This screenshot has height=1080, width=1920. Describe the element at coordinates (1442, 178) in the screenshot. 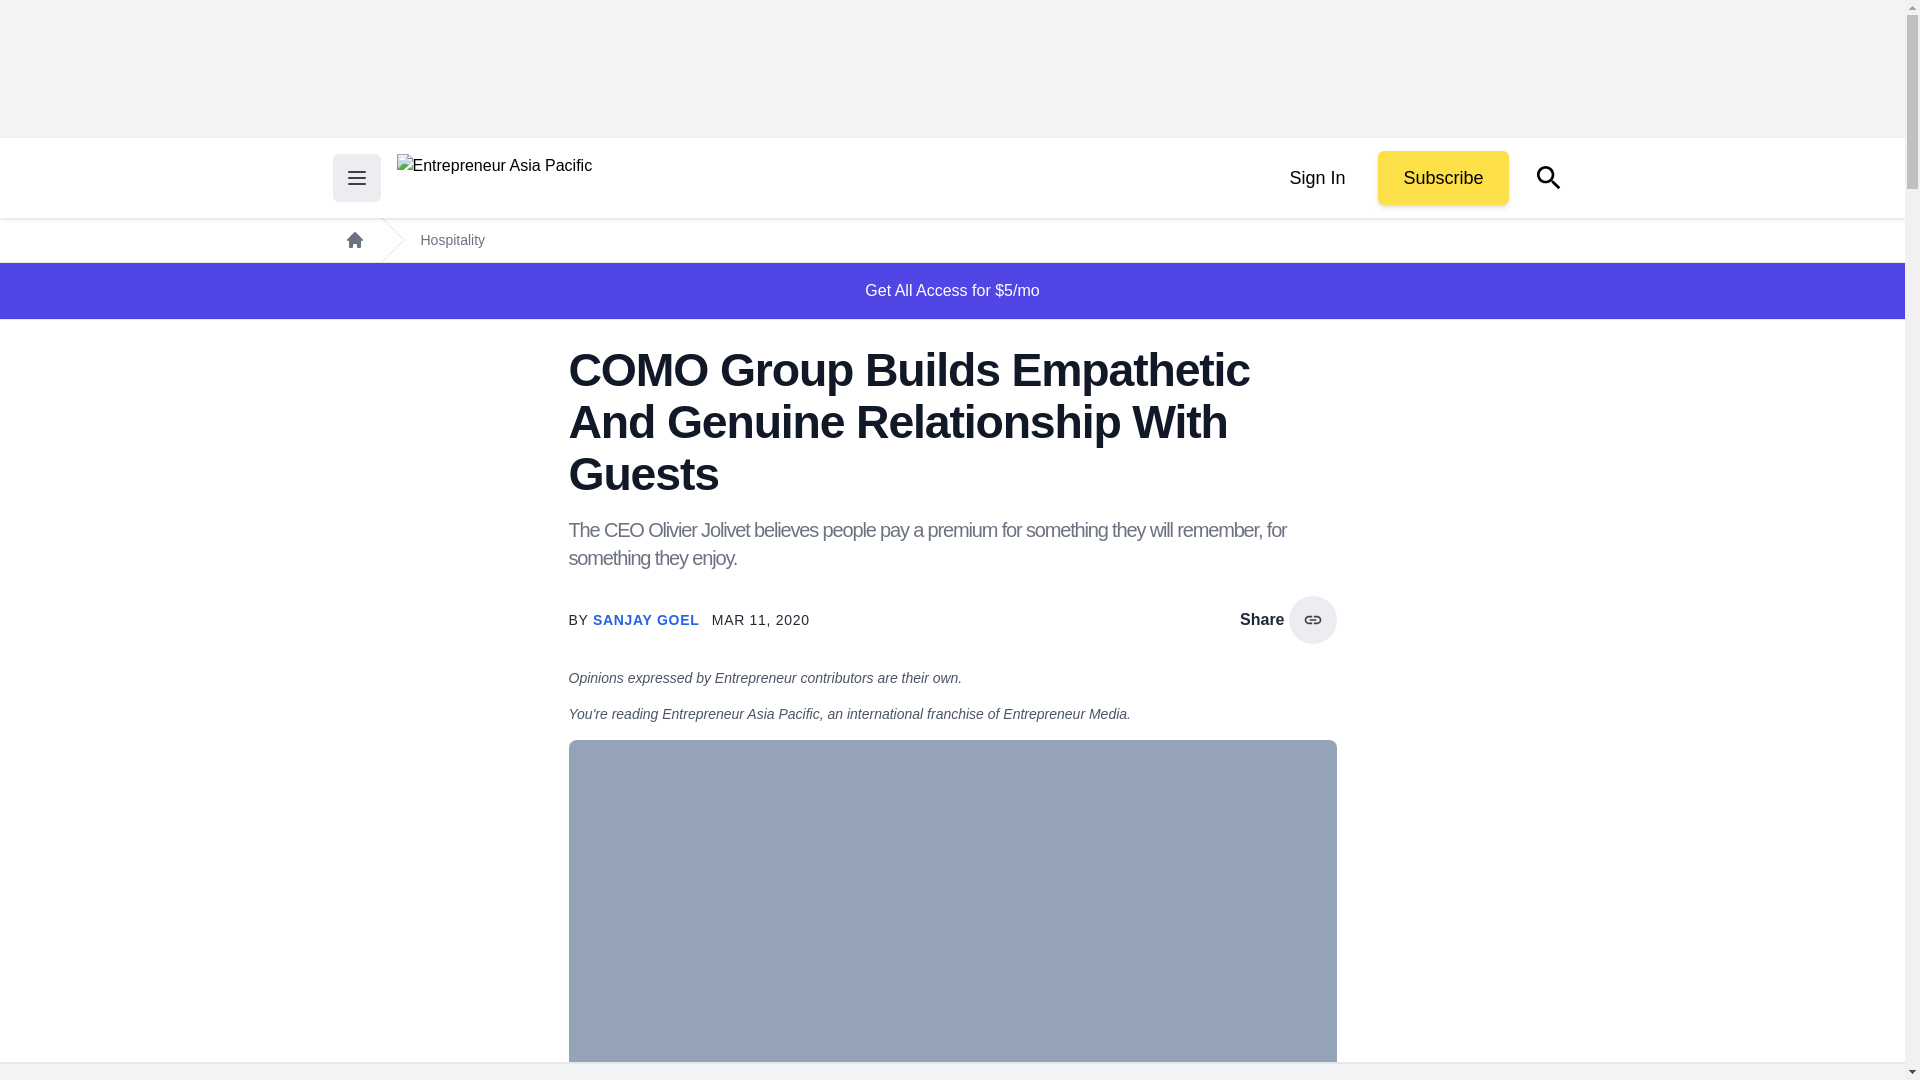

I see `Subscribe` at that location.